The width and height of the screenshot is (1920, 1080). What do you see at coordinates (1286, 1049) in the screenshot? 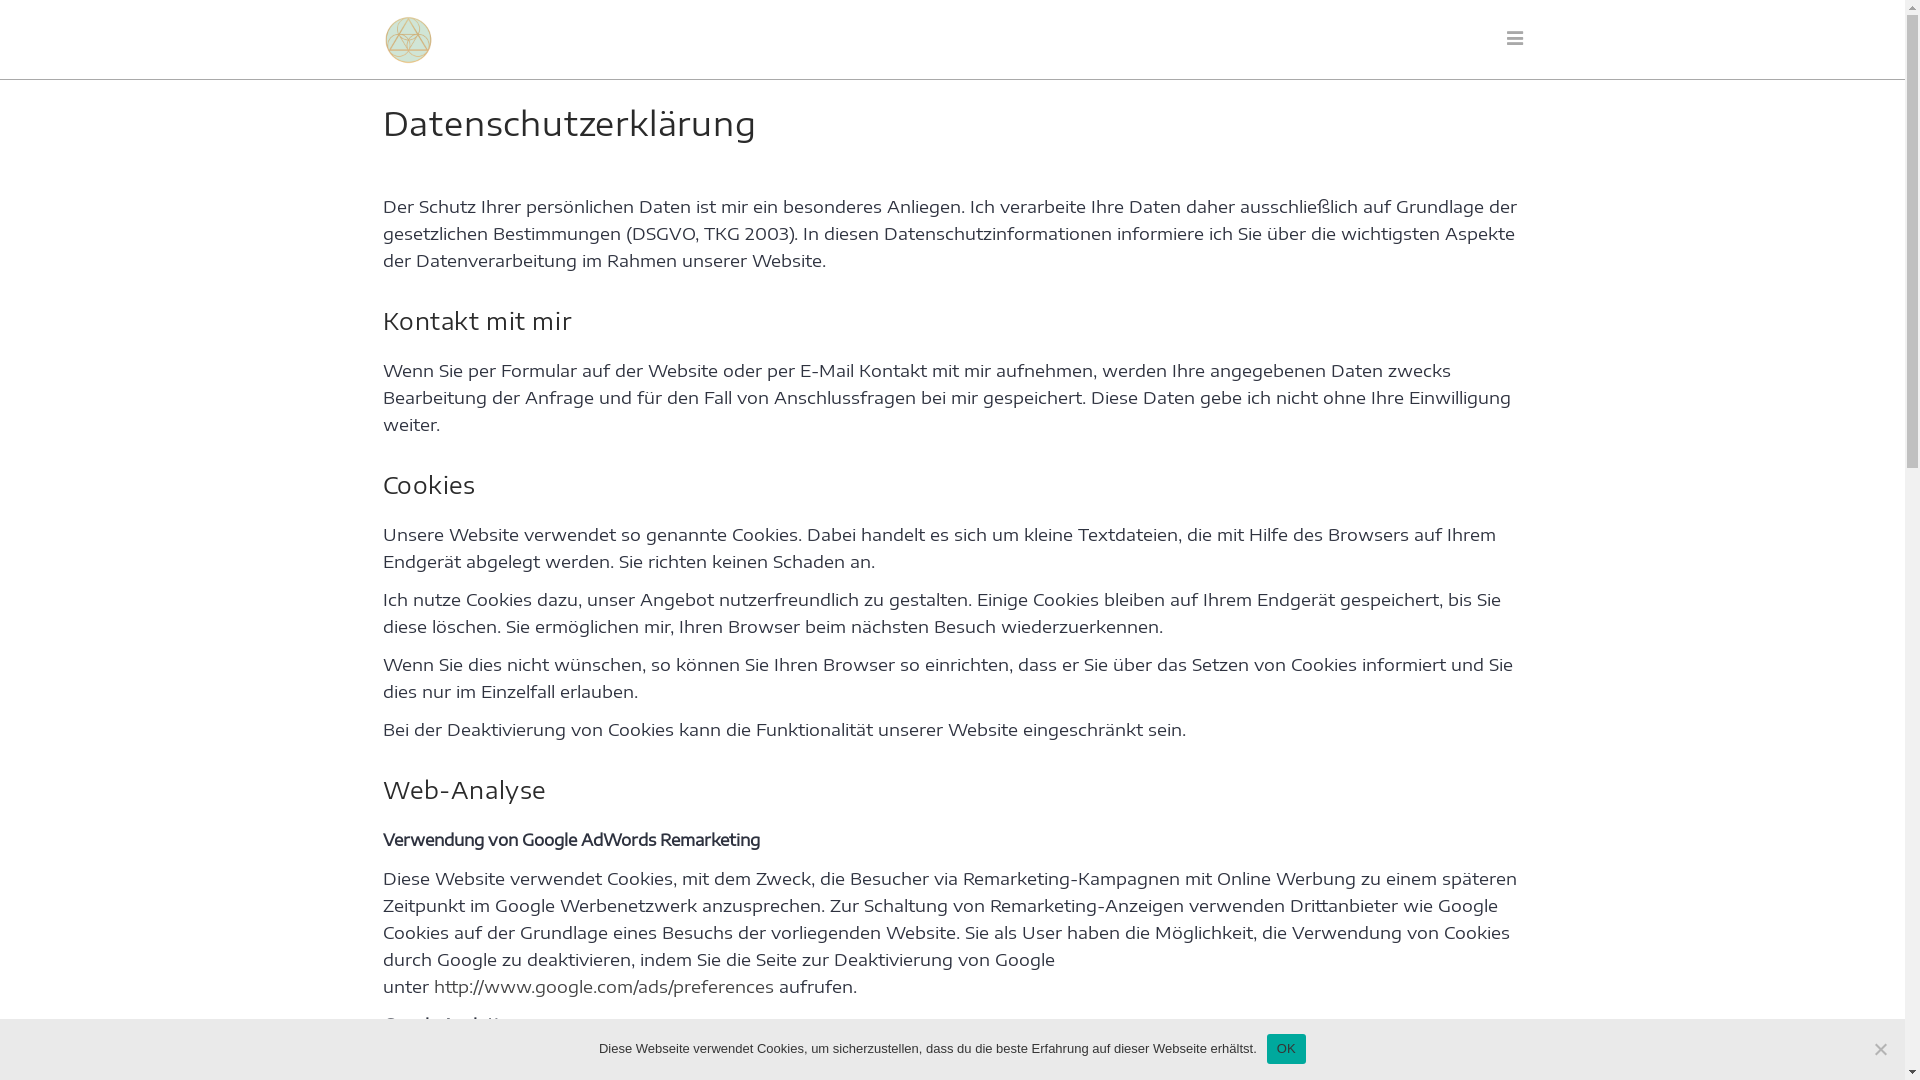
I see `OK` at bounding box center [1286, 1049].